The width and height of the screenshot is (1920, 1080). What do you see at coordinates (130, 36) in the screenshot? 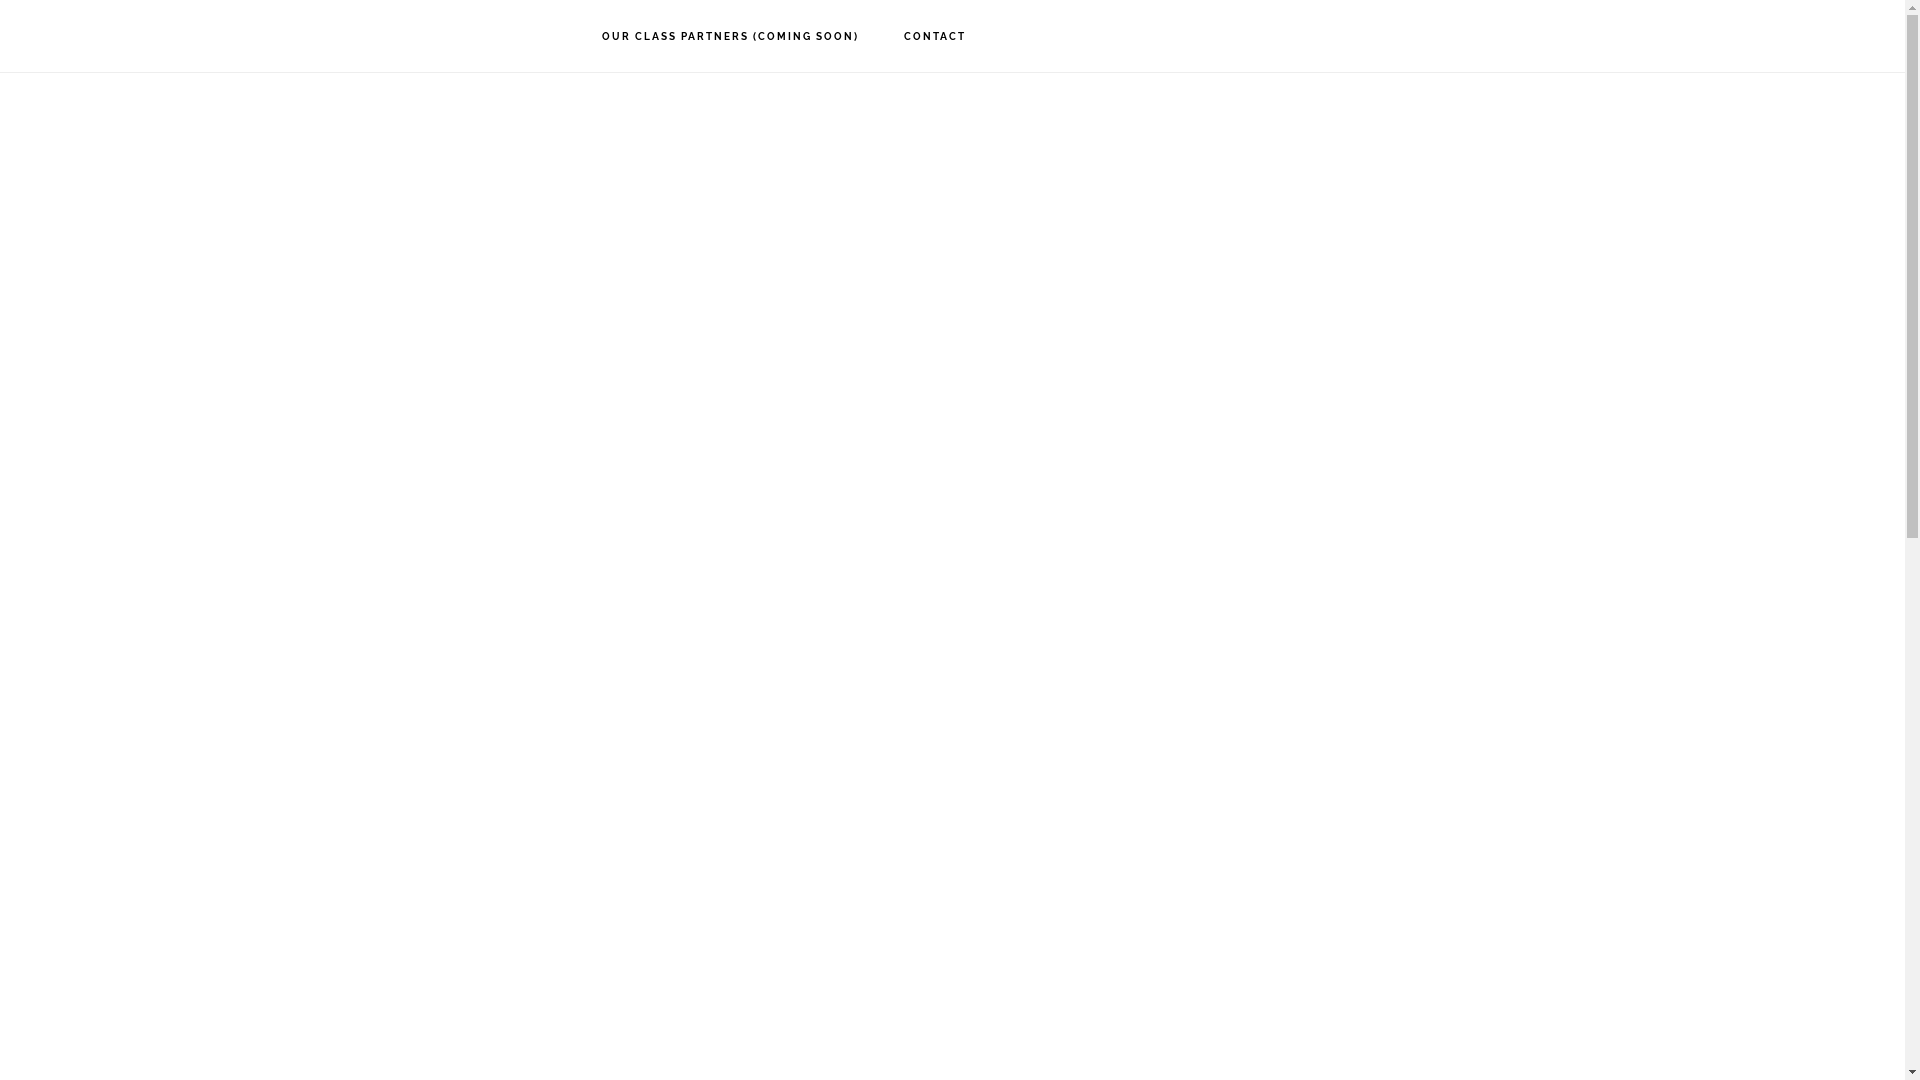
I see `FLOURISH YOGA` at bounding box center [130, 36].